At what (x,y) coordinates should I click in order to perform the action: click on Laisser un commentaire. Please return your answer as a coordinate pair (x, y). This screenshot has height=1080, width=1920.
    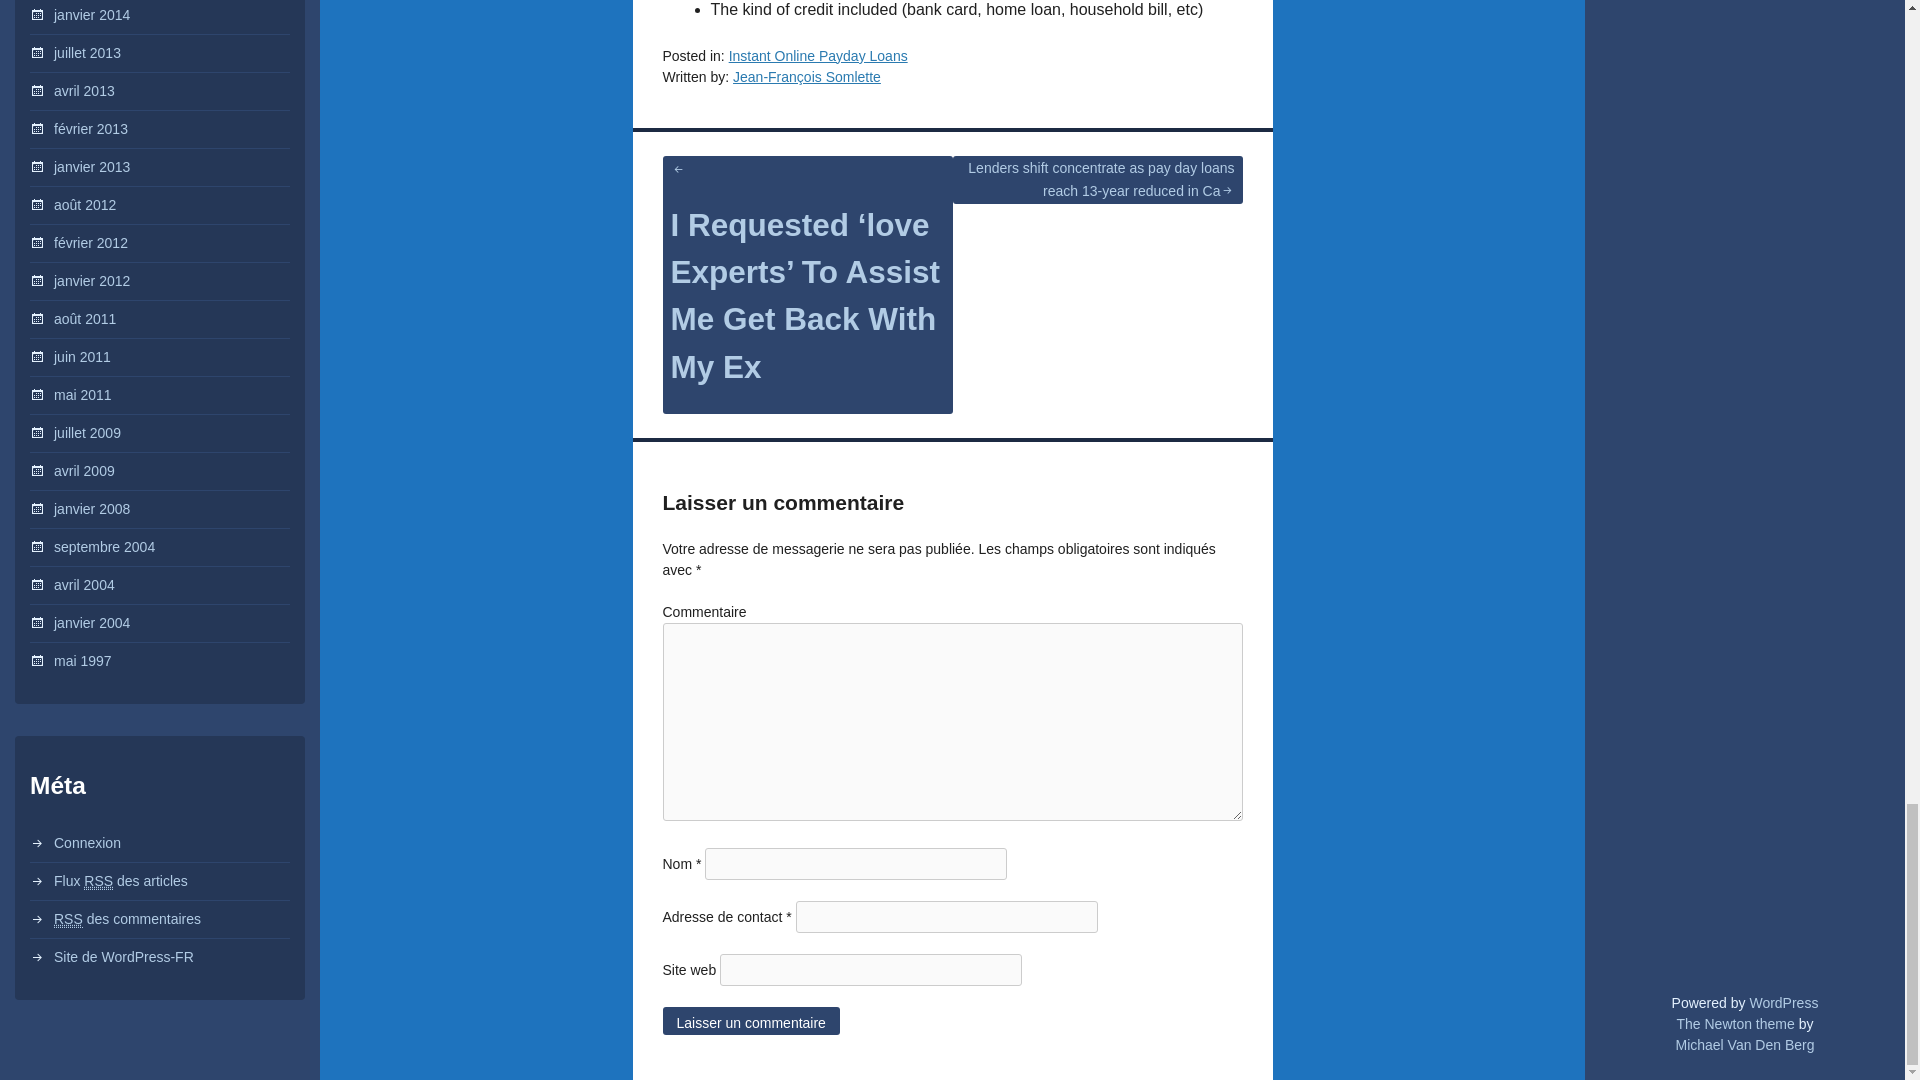
    Looking at the image, I should click on (750, 1020).